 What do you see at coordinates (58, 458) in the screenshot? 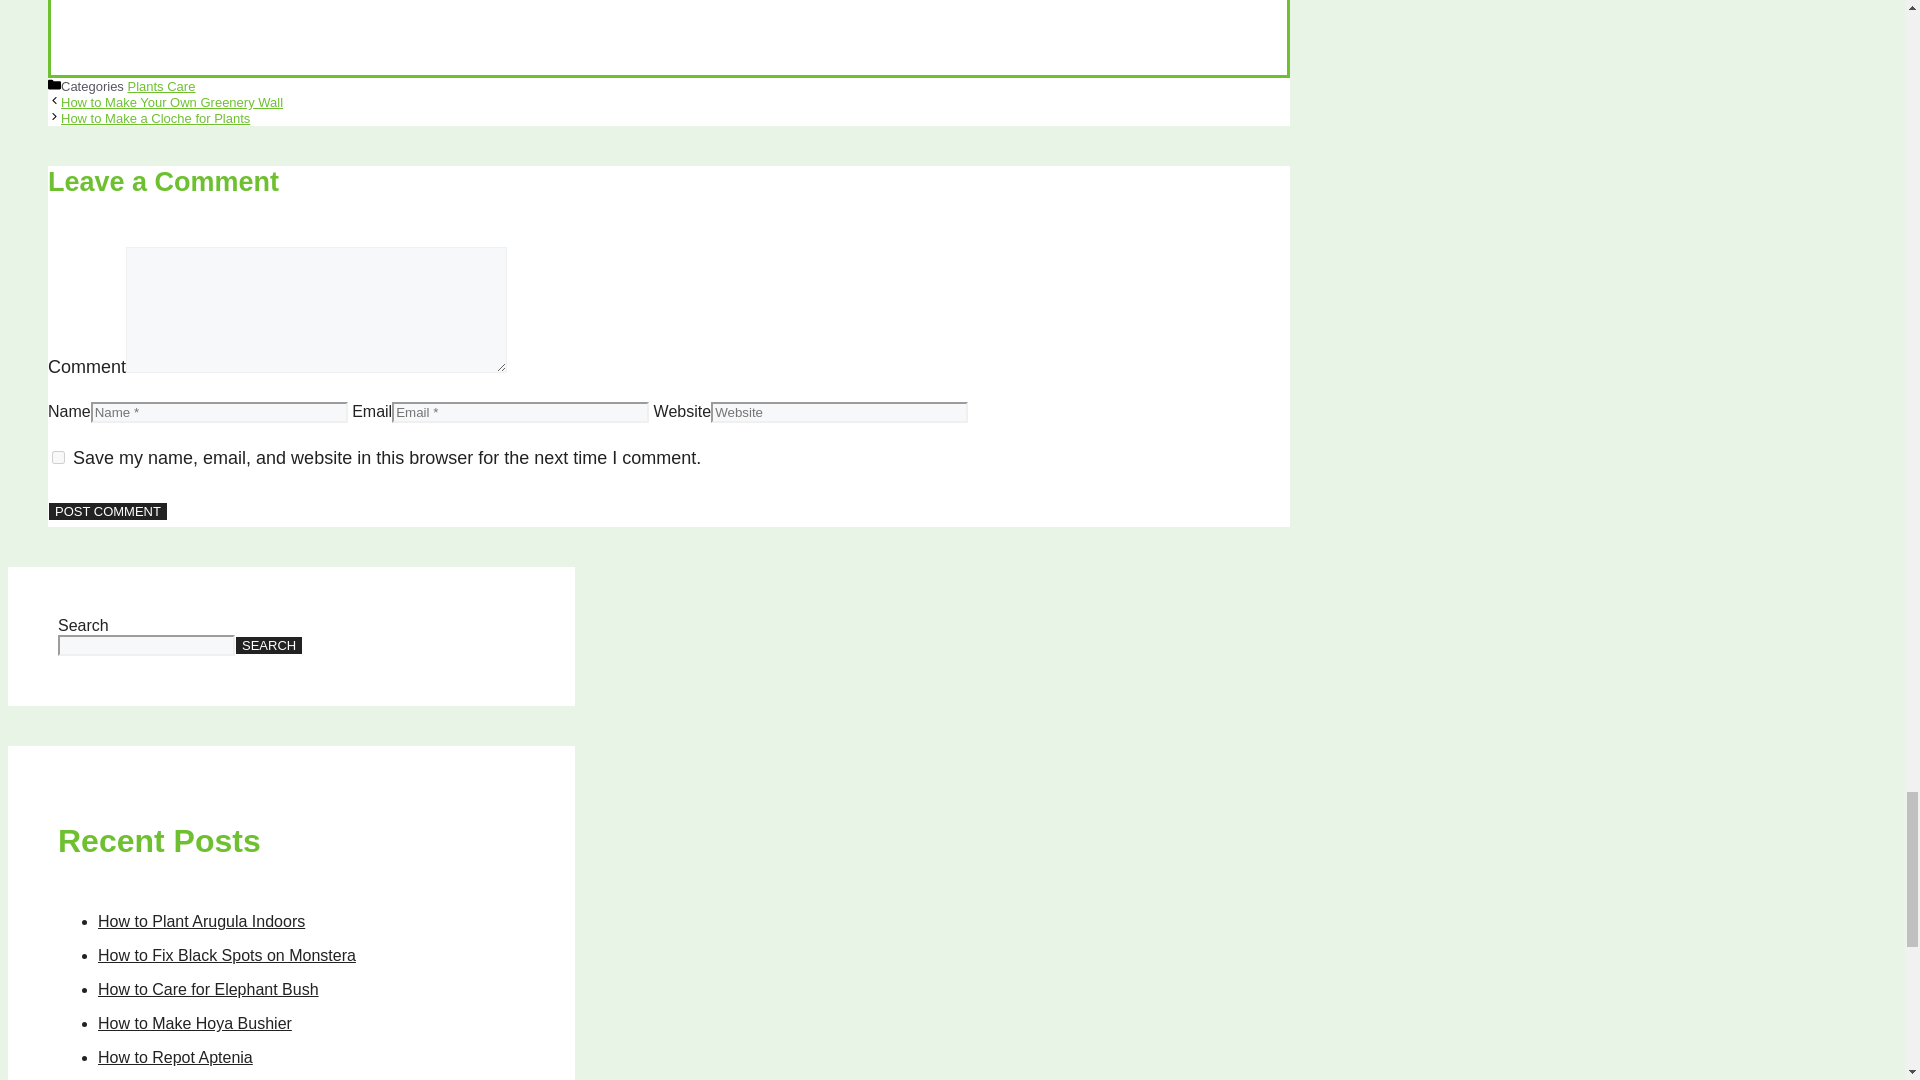
I see `yes` at bounding box center [58, 458].